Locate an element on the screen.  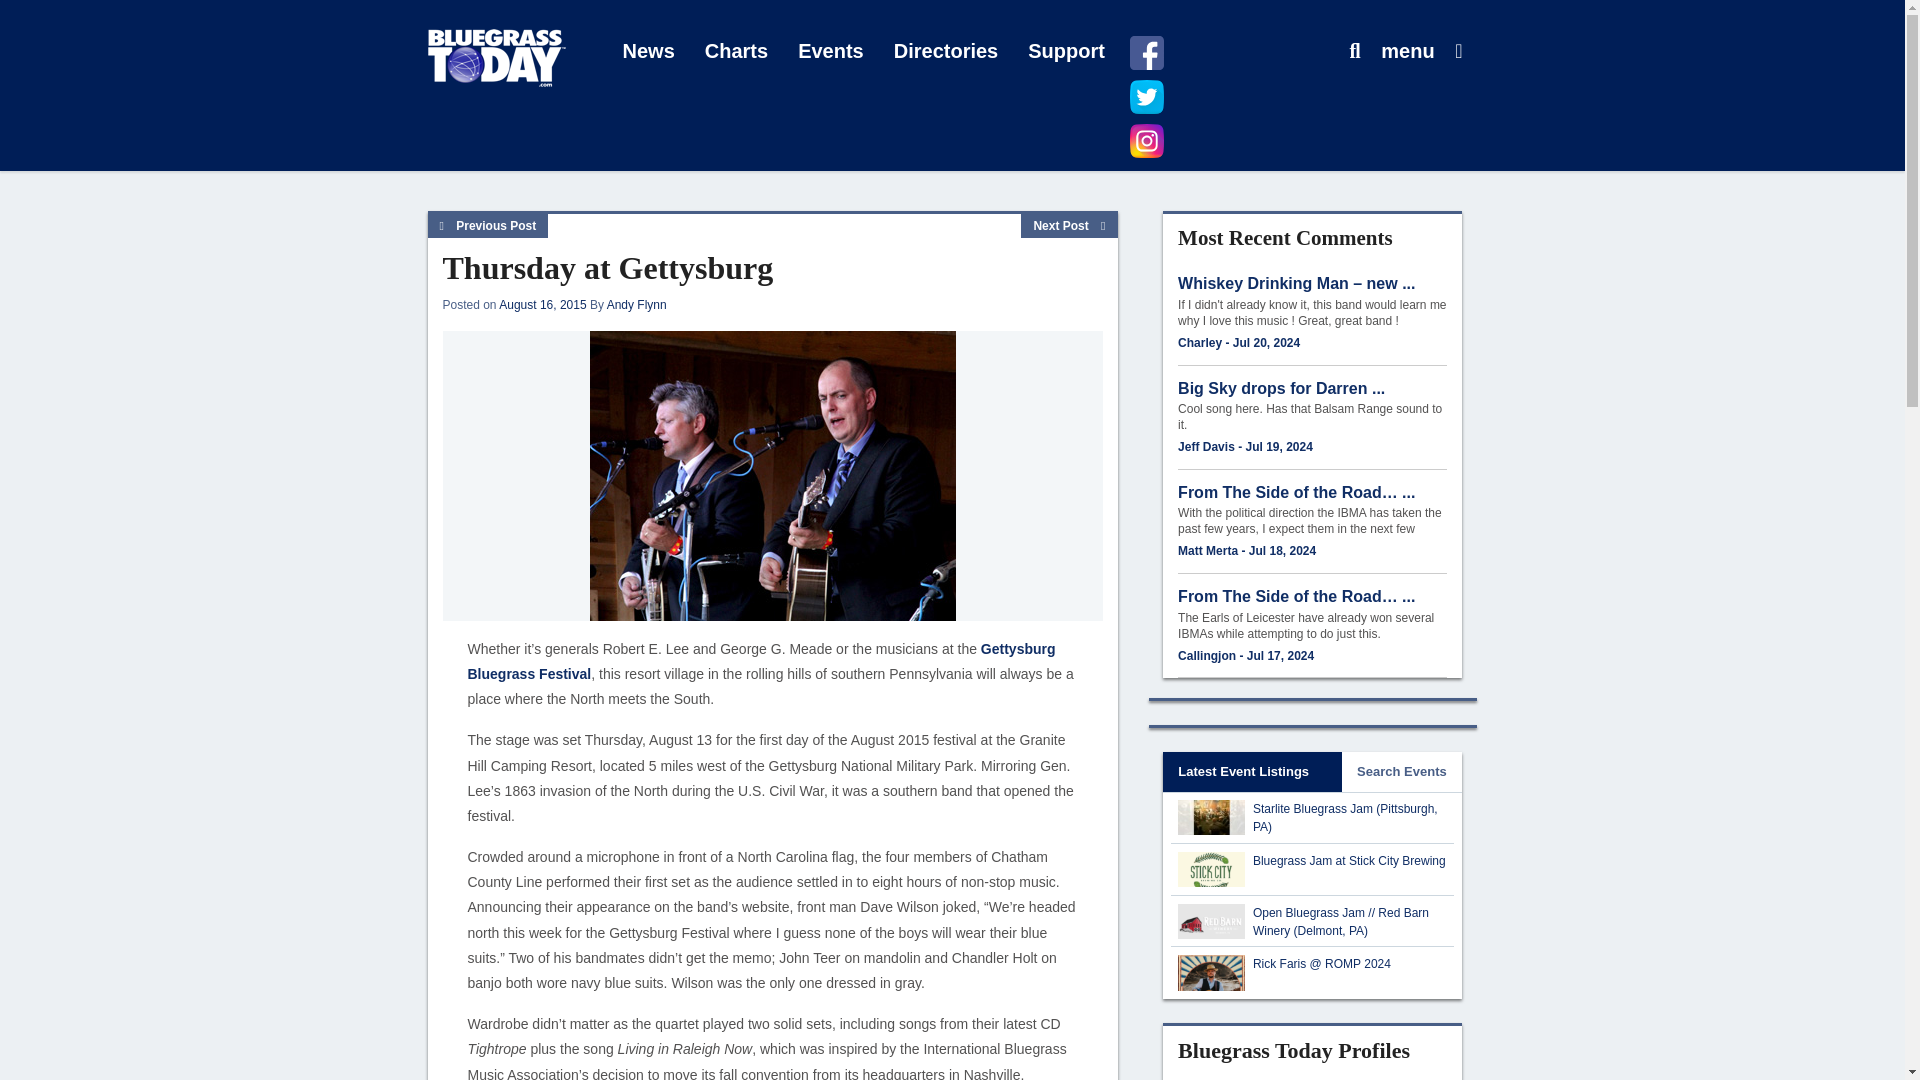
Directories is located at coordinates (946, 52).